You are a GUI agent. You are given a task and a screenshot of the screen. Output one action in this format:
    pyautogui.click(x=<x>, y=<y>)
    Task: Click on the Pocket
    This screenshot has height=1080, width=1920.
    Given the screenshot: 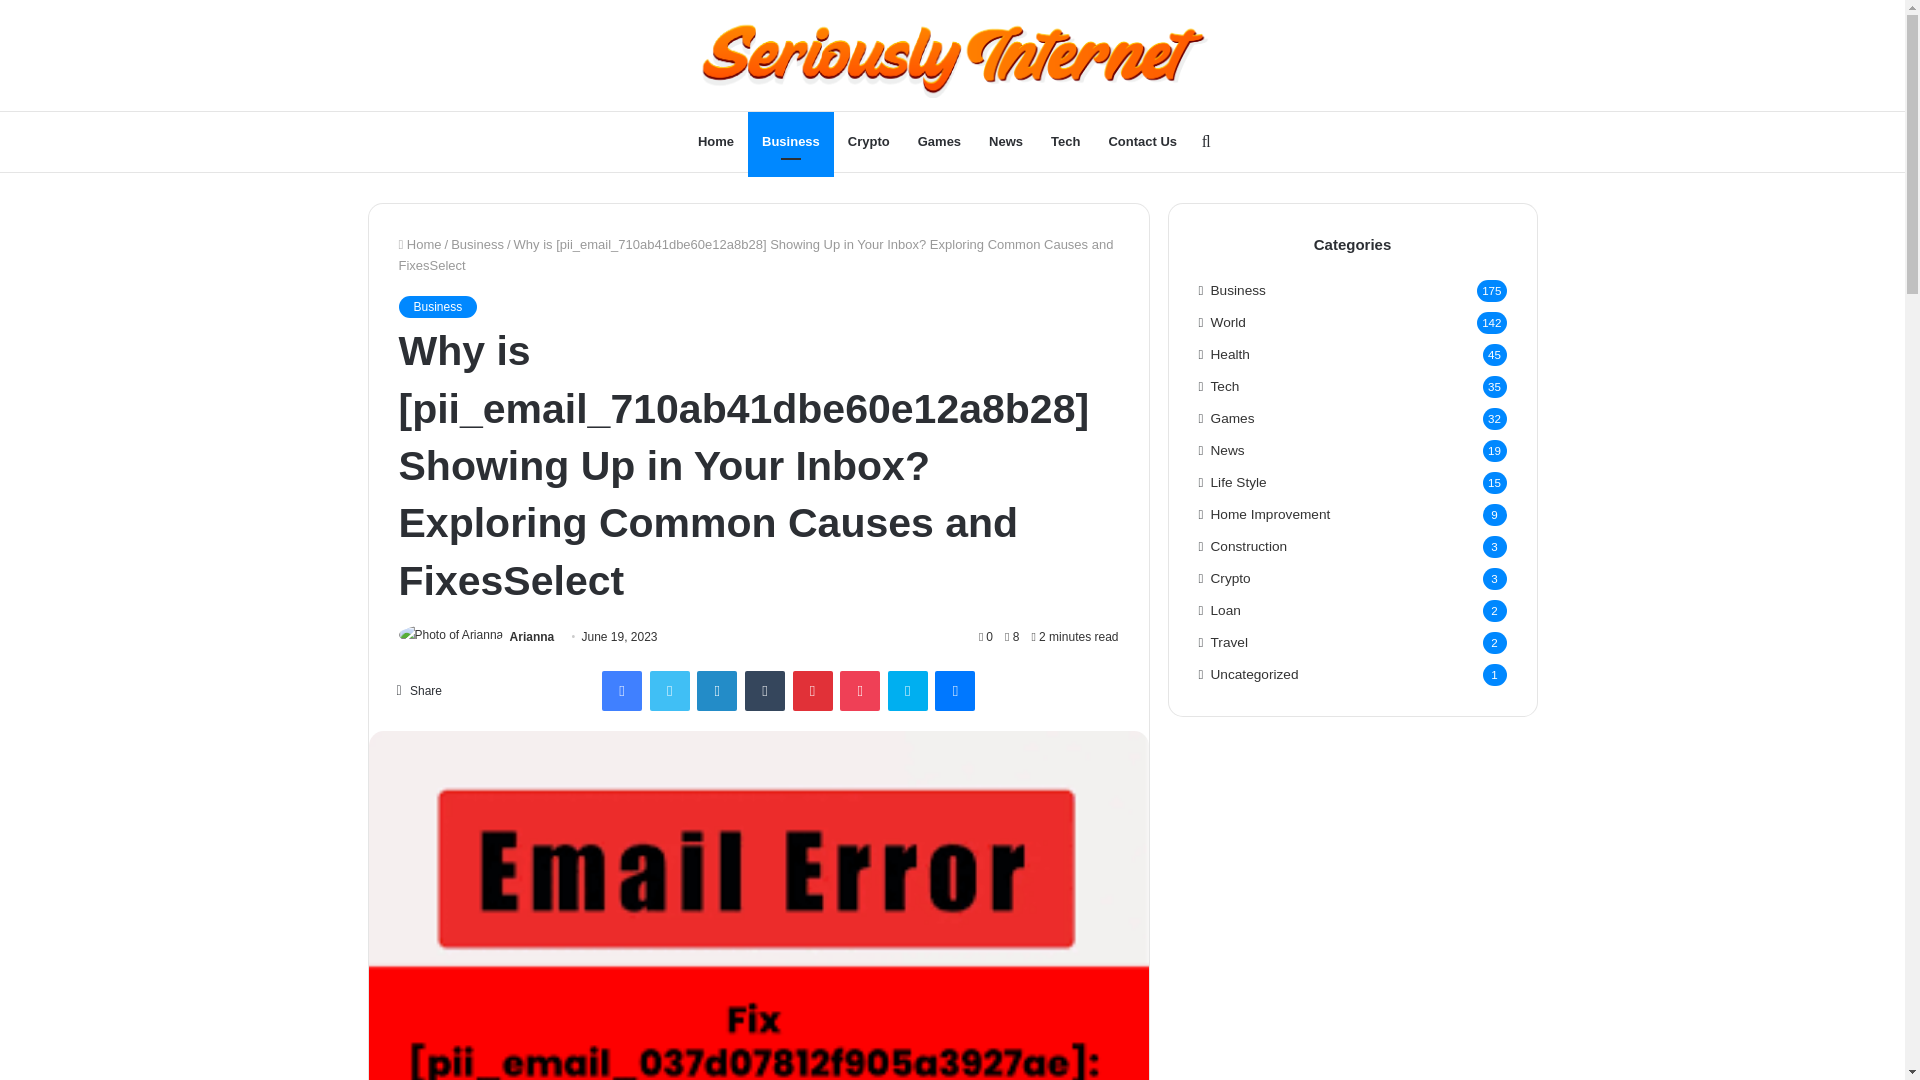 What is the action you would take?
    pyautogui.click(x=860, y=690)
    